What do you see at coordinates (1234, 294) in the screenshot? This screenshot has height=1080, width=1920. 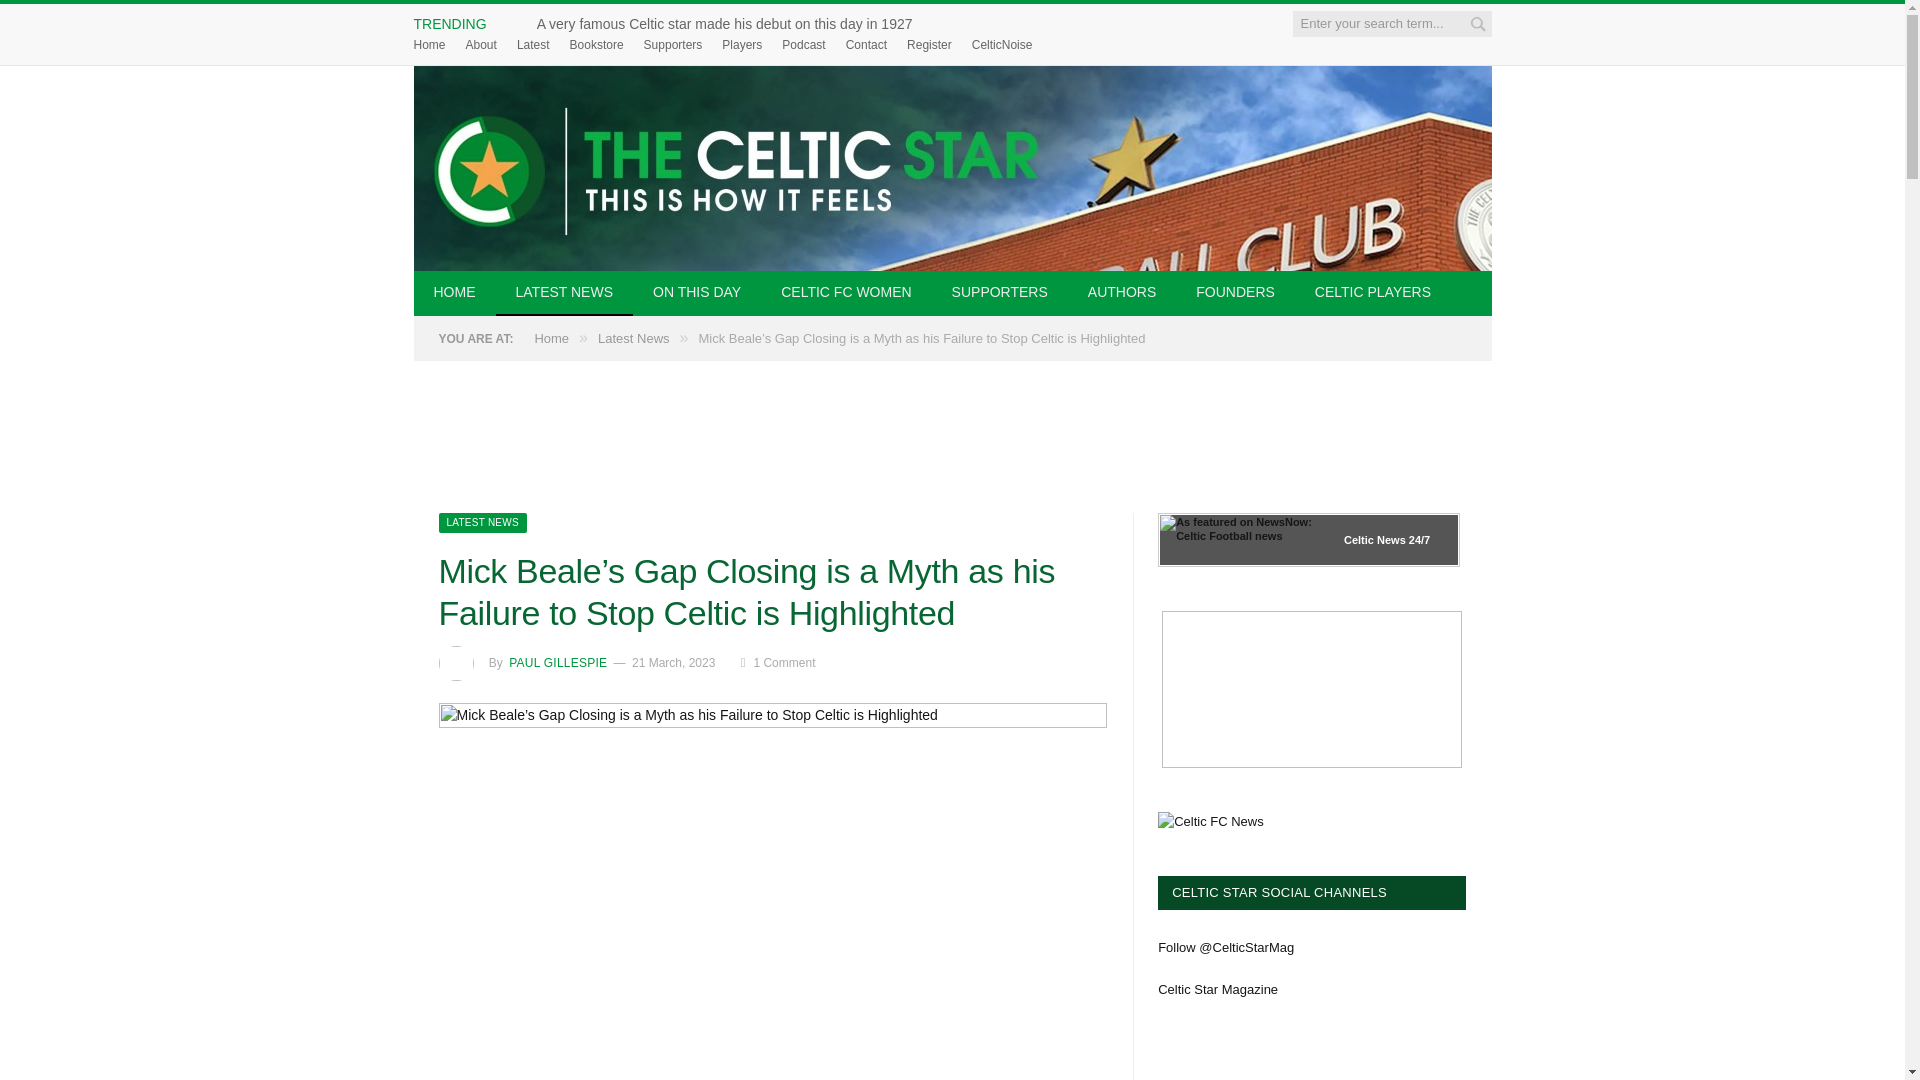 I see `FOUNDERS` at bounding box center [1234, 294].